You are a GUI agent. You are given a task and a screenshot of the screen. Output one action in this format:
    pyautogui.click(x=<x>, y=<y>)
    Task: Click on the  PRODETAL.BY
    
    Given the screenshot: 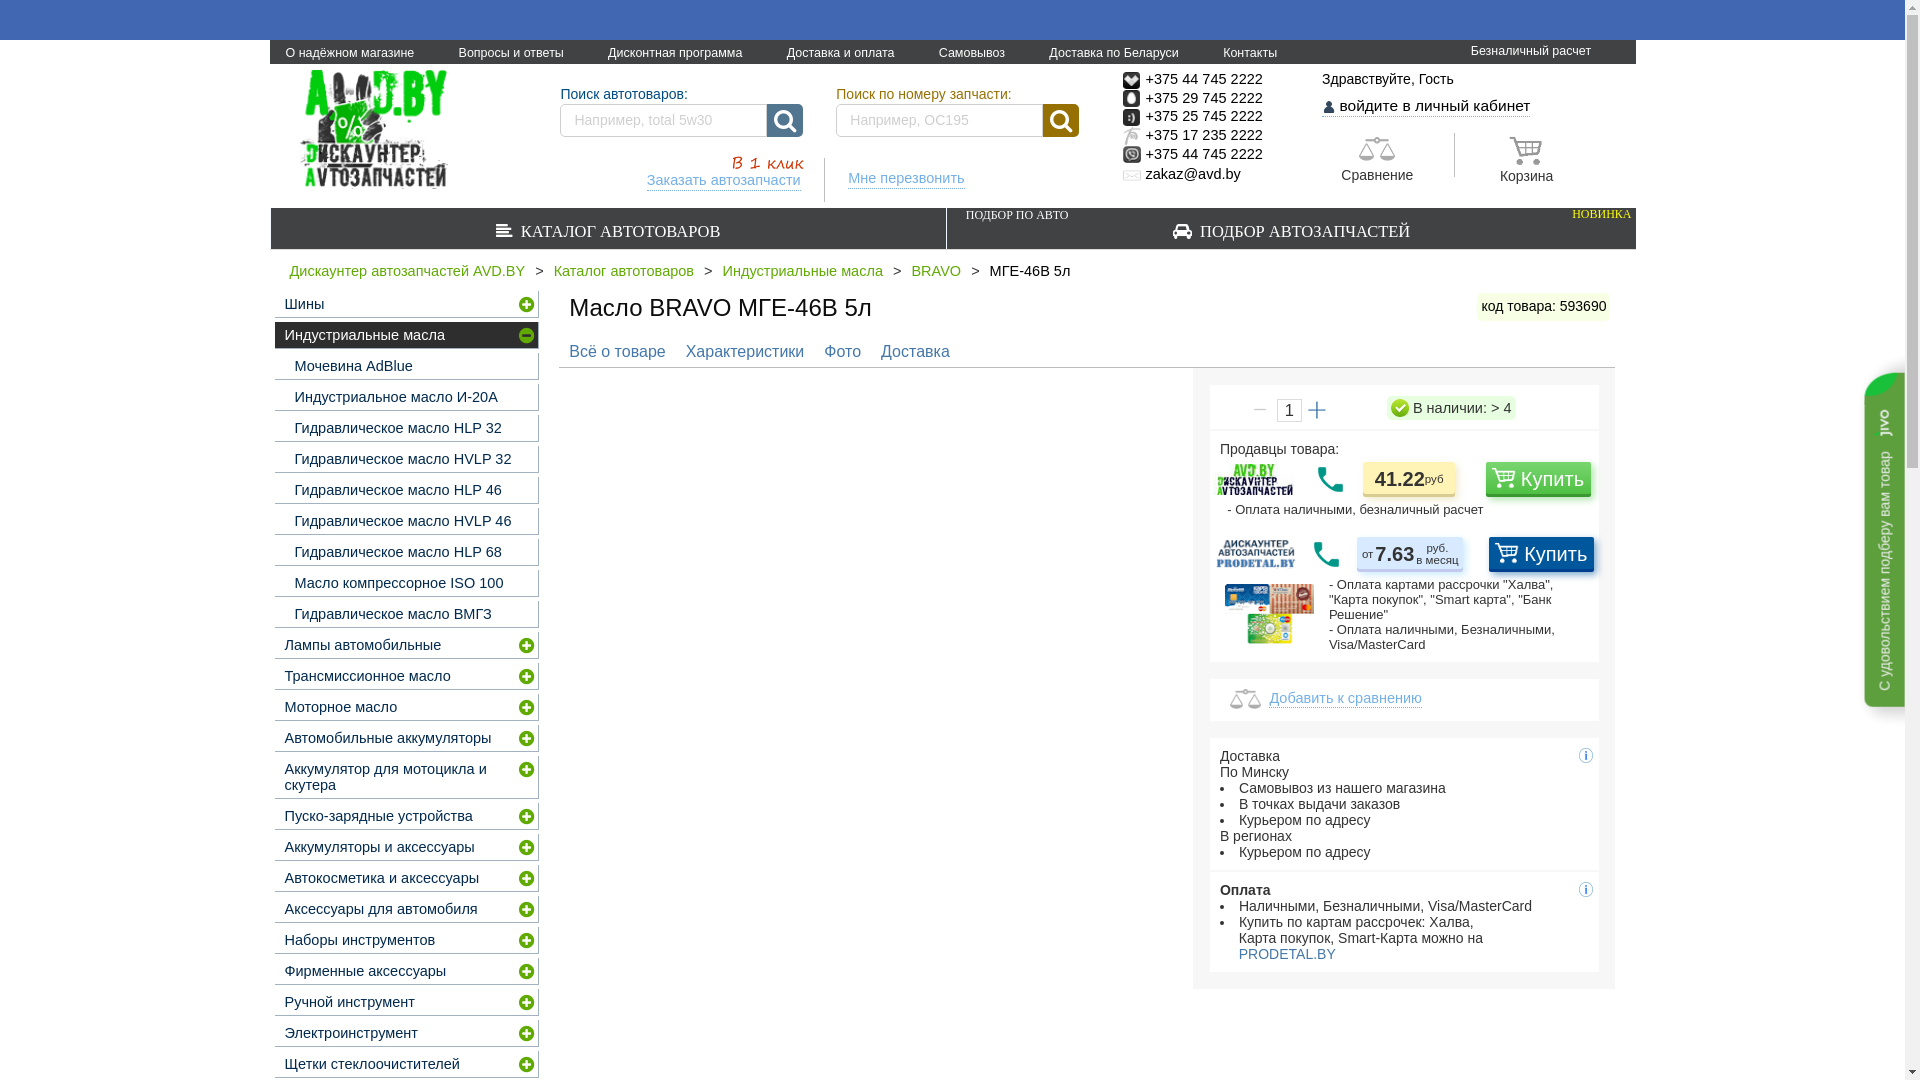 What is the action you would take?
    pyautogui.click(x=1278, y=954)
    